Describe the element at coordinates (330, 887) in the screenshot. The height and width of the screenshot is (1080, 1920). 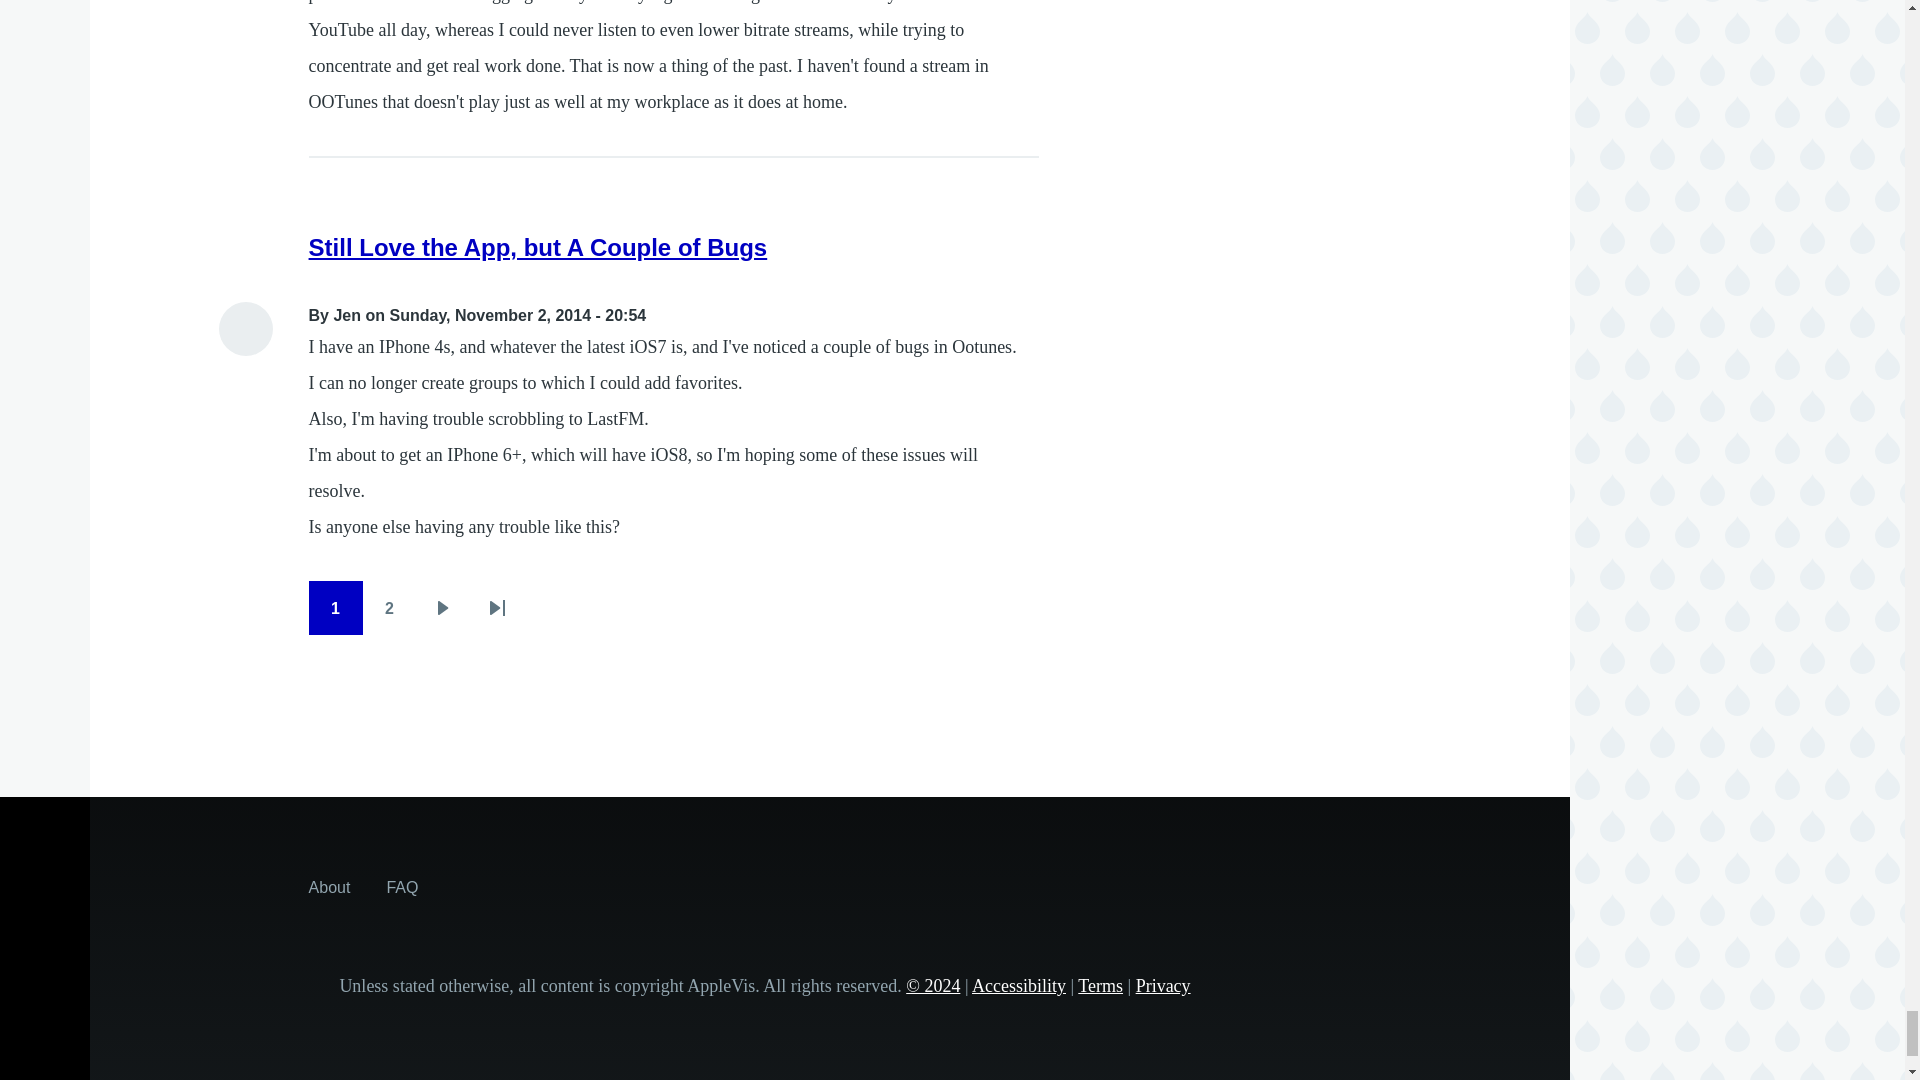
I see `About` at that location.